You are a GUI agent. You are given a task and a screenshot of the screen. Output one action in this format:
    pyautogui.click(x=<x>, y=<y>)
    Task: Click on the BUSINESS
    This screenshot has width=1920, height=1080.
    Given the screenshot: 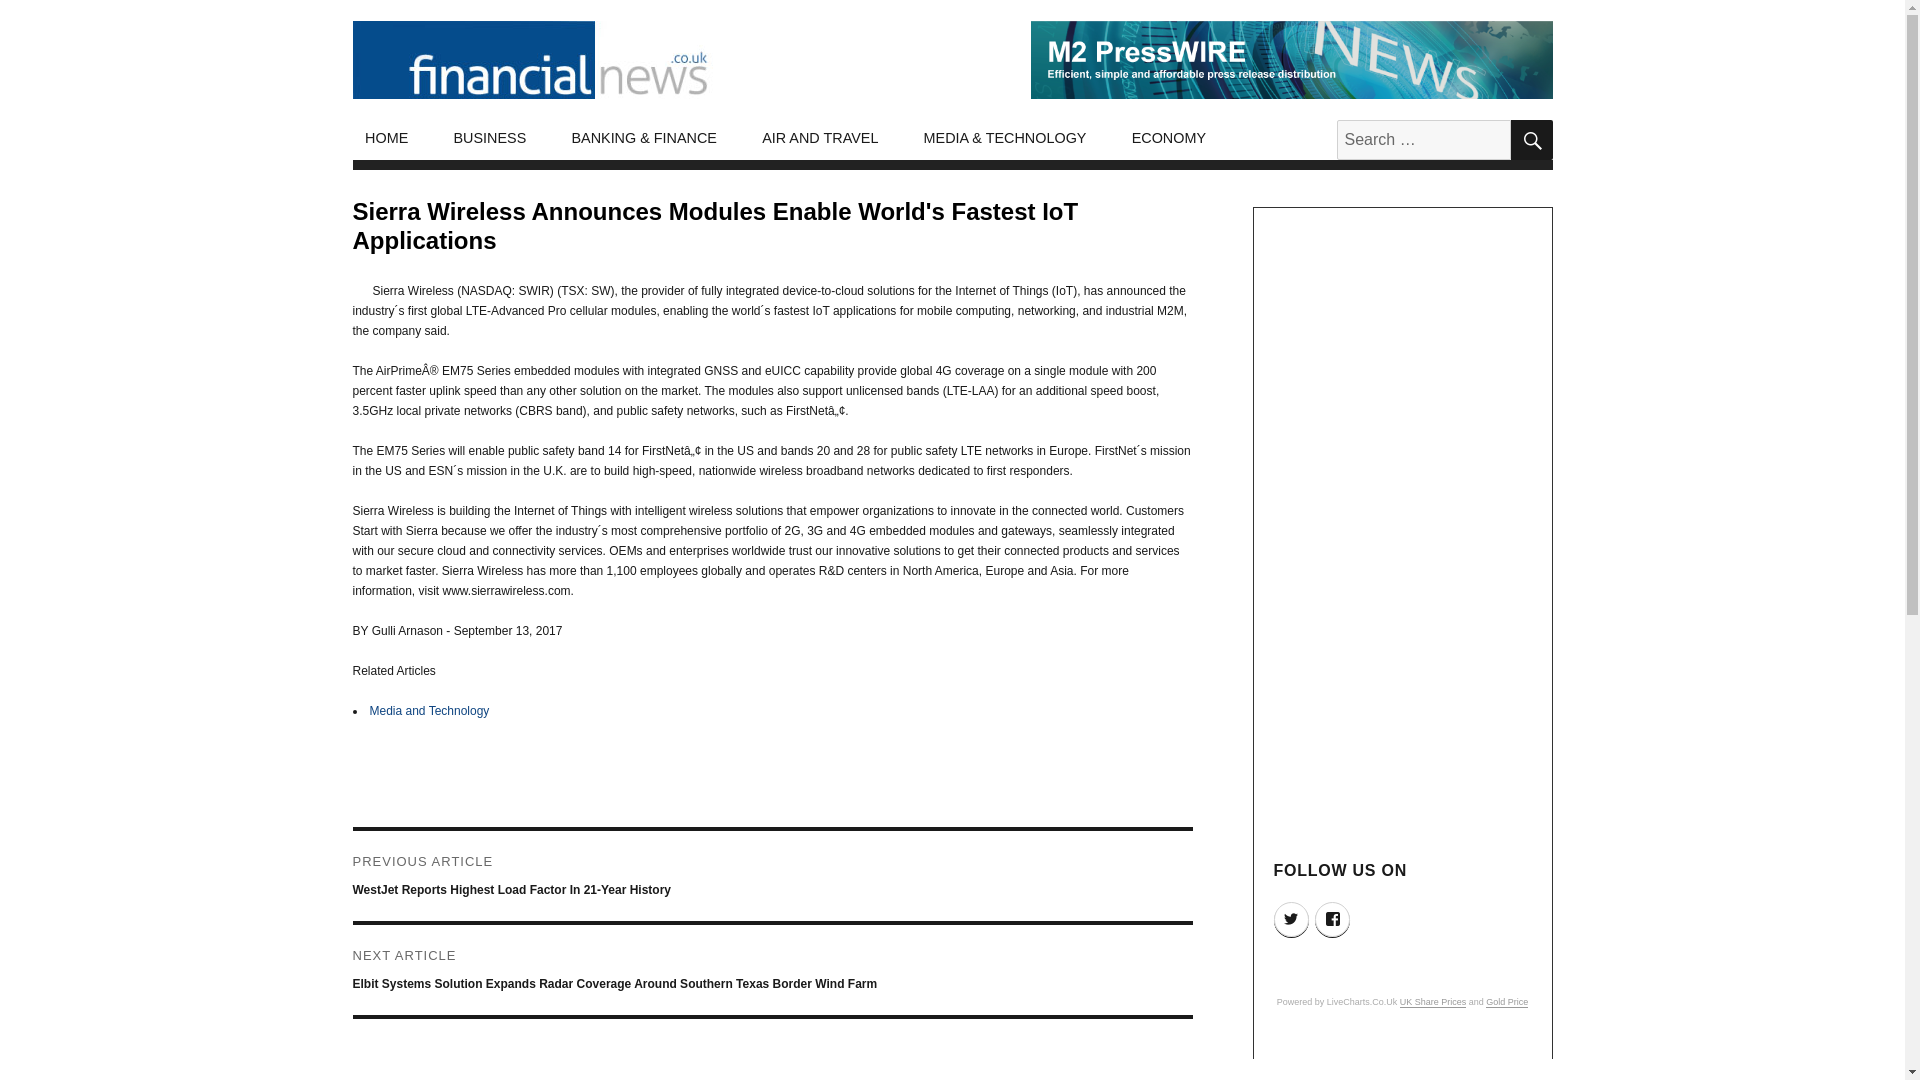 What is the action you would take?
    pyautogui.click(x=490, y=138)
    